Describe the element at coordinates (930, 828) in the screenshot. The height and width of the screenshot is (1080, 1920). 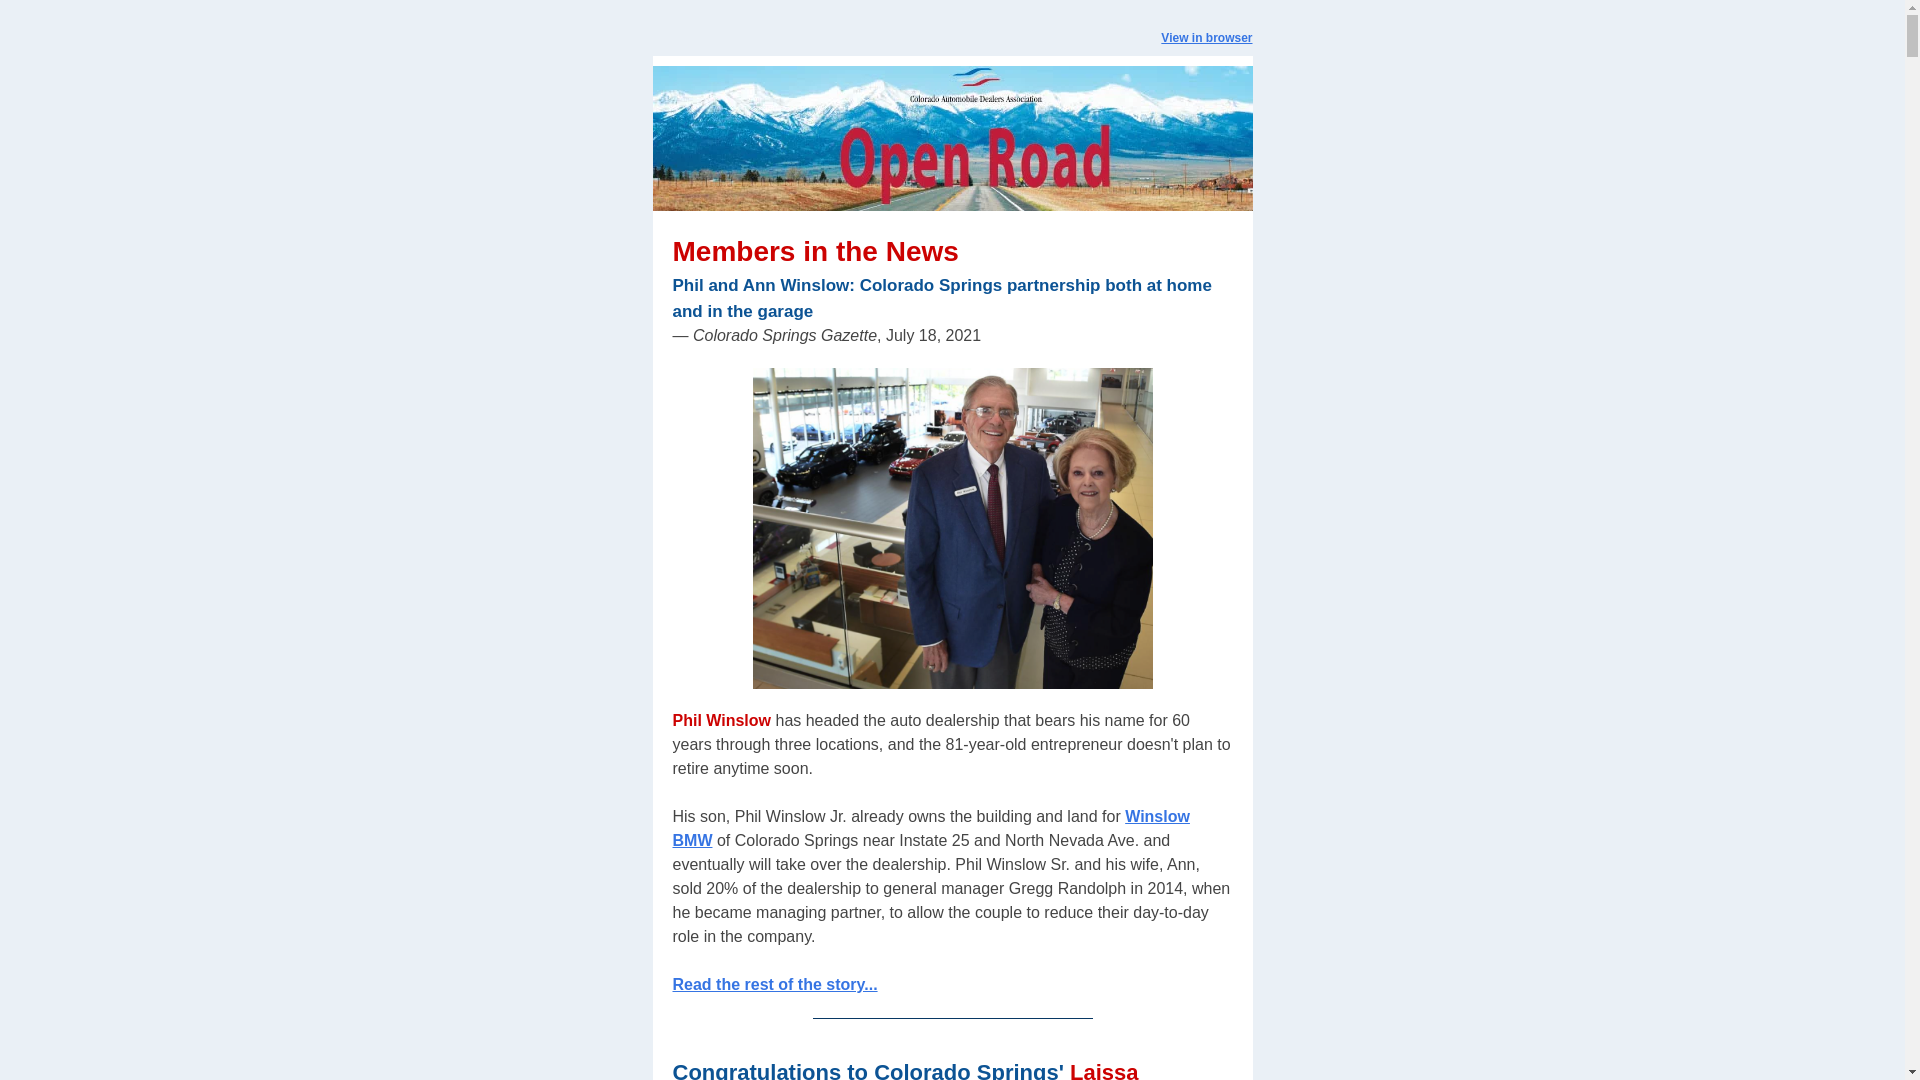
I see `Winslow BMW` at that location.